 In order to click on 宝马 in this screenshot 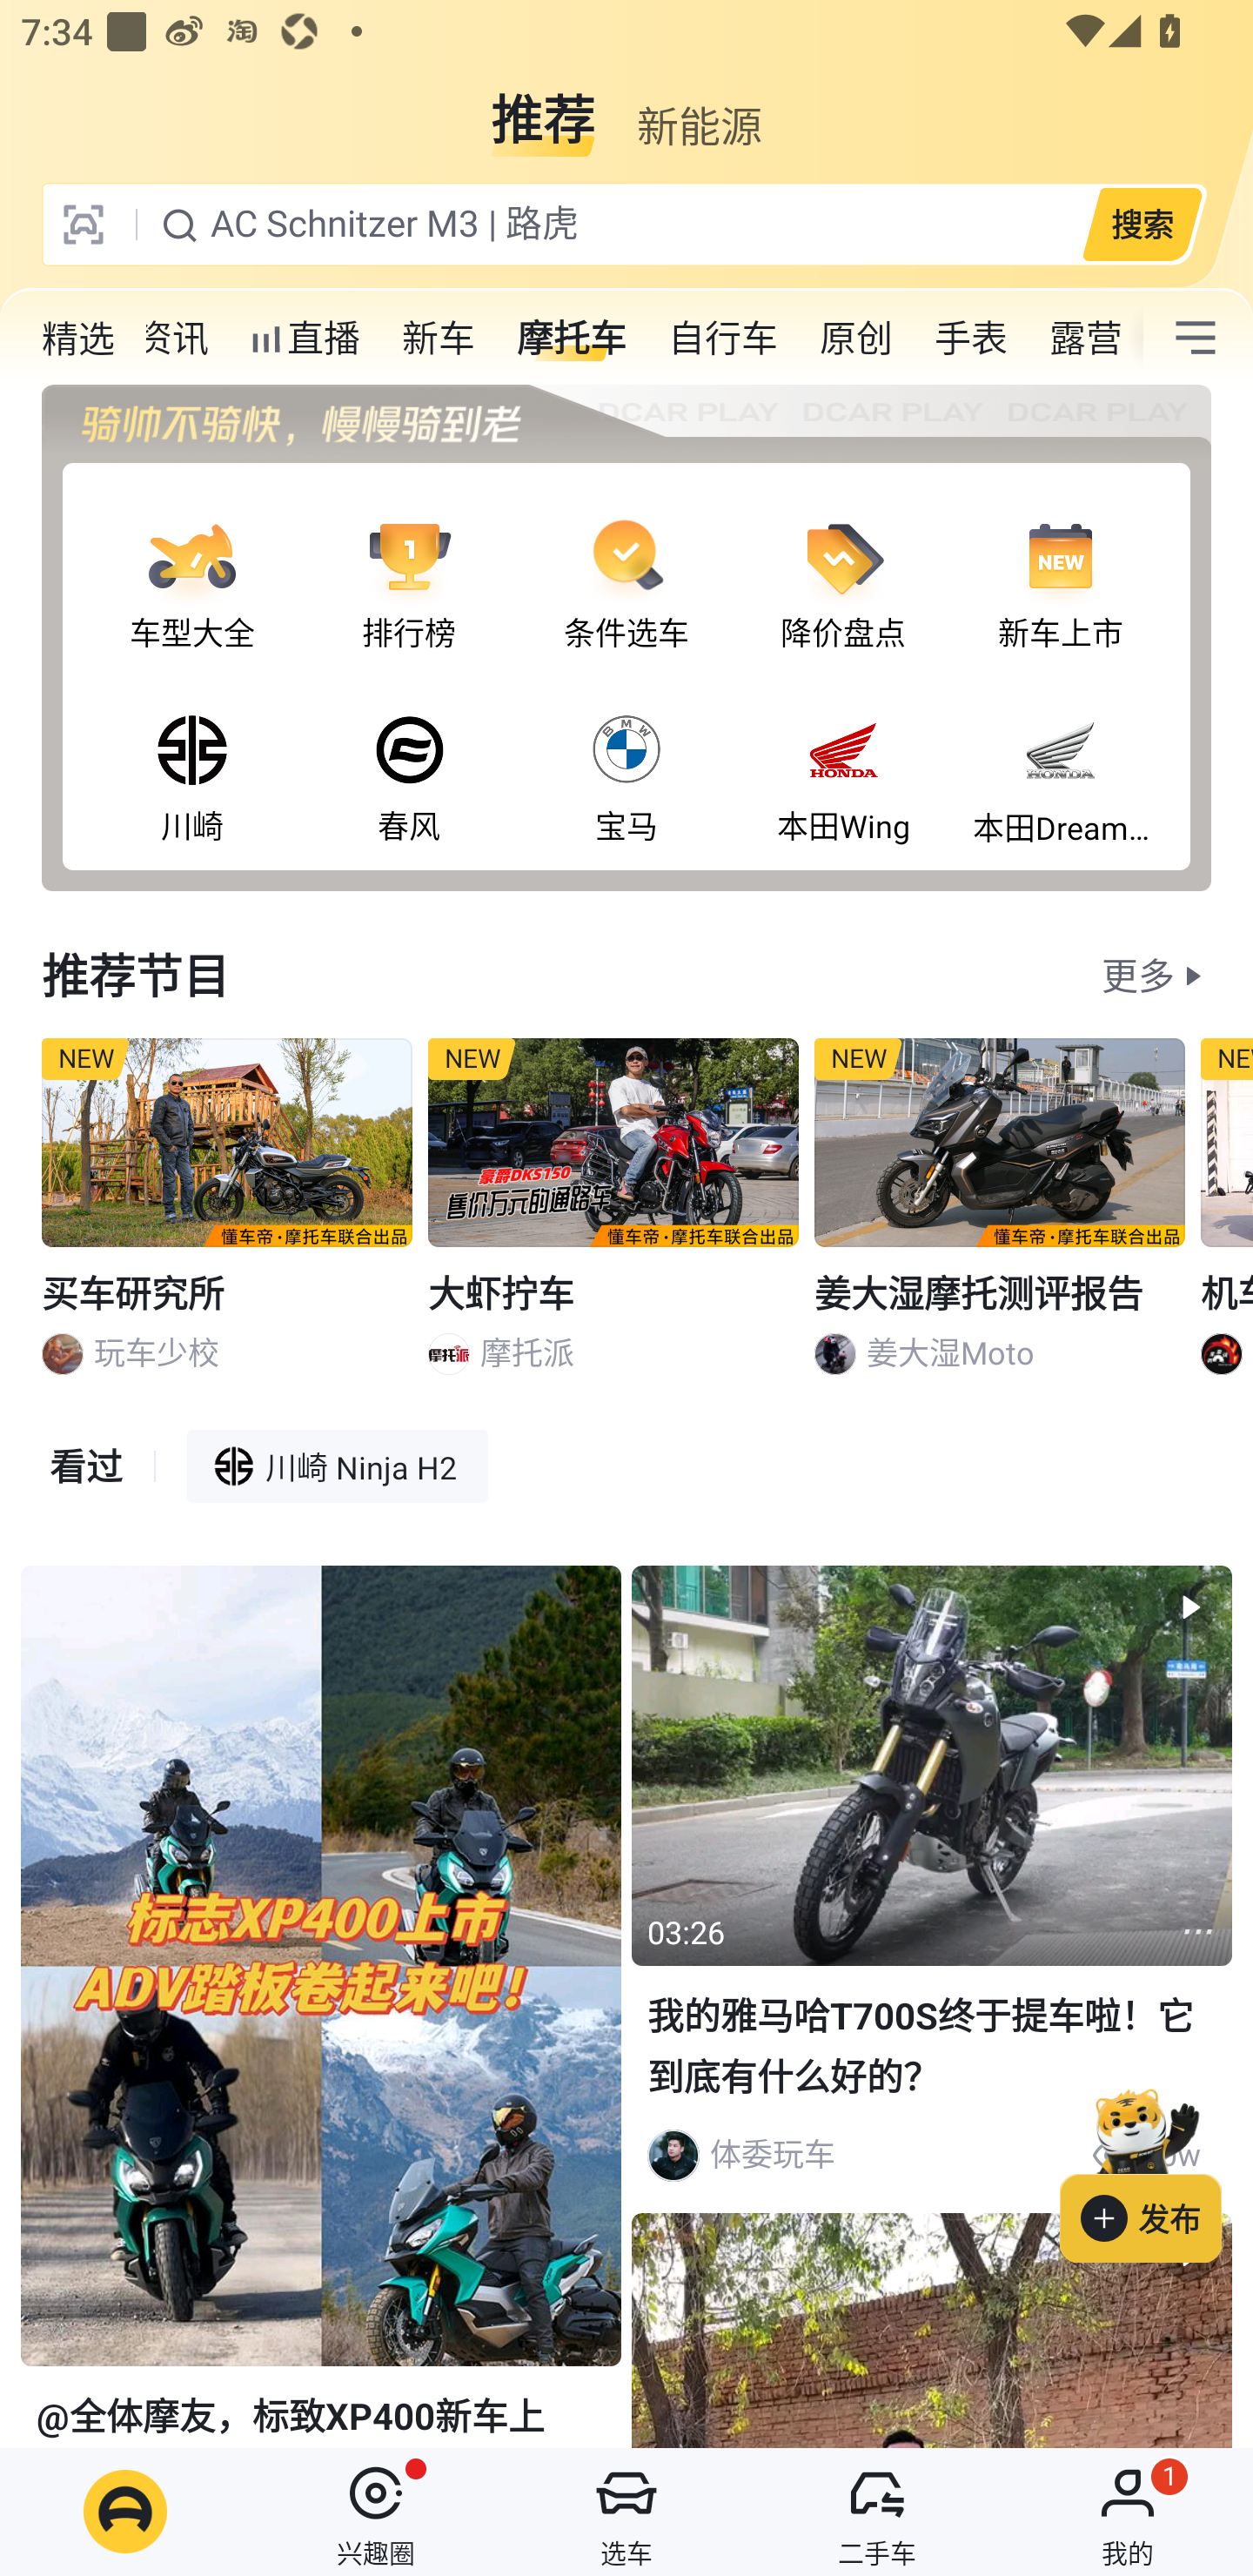, I will do `click(626, 753)`.